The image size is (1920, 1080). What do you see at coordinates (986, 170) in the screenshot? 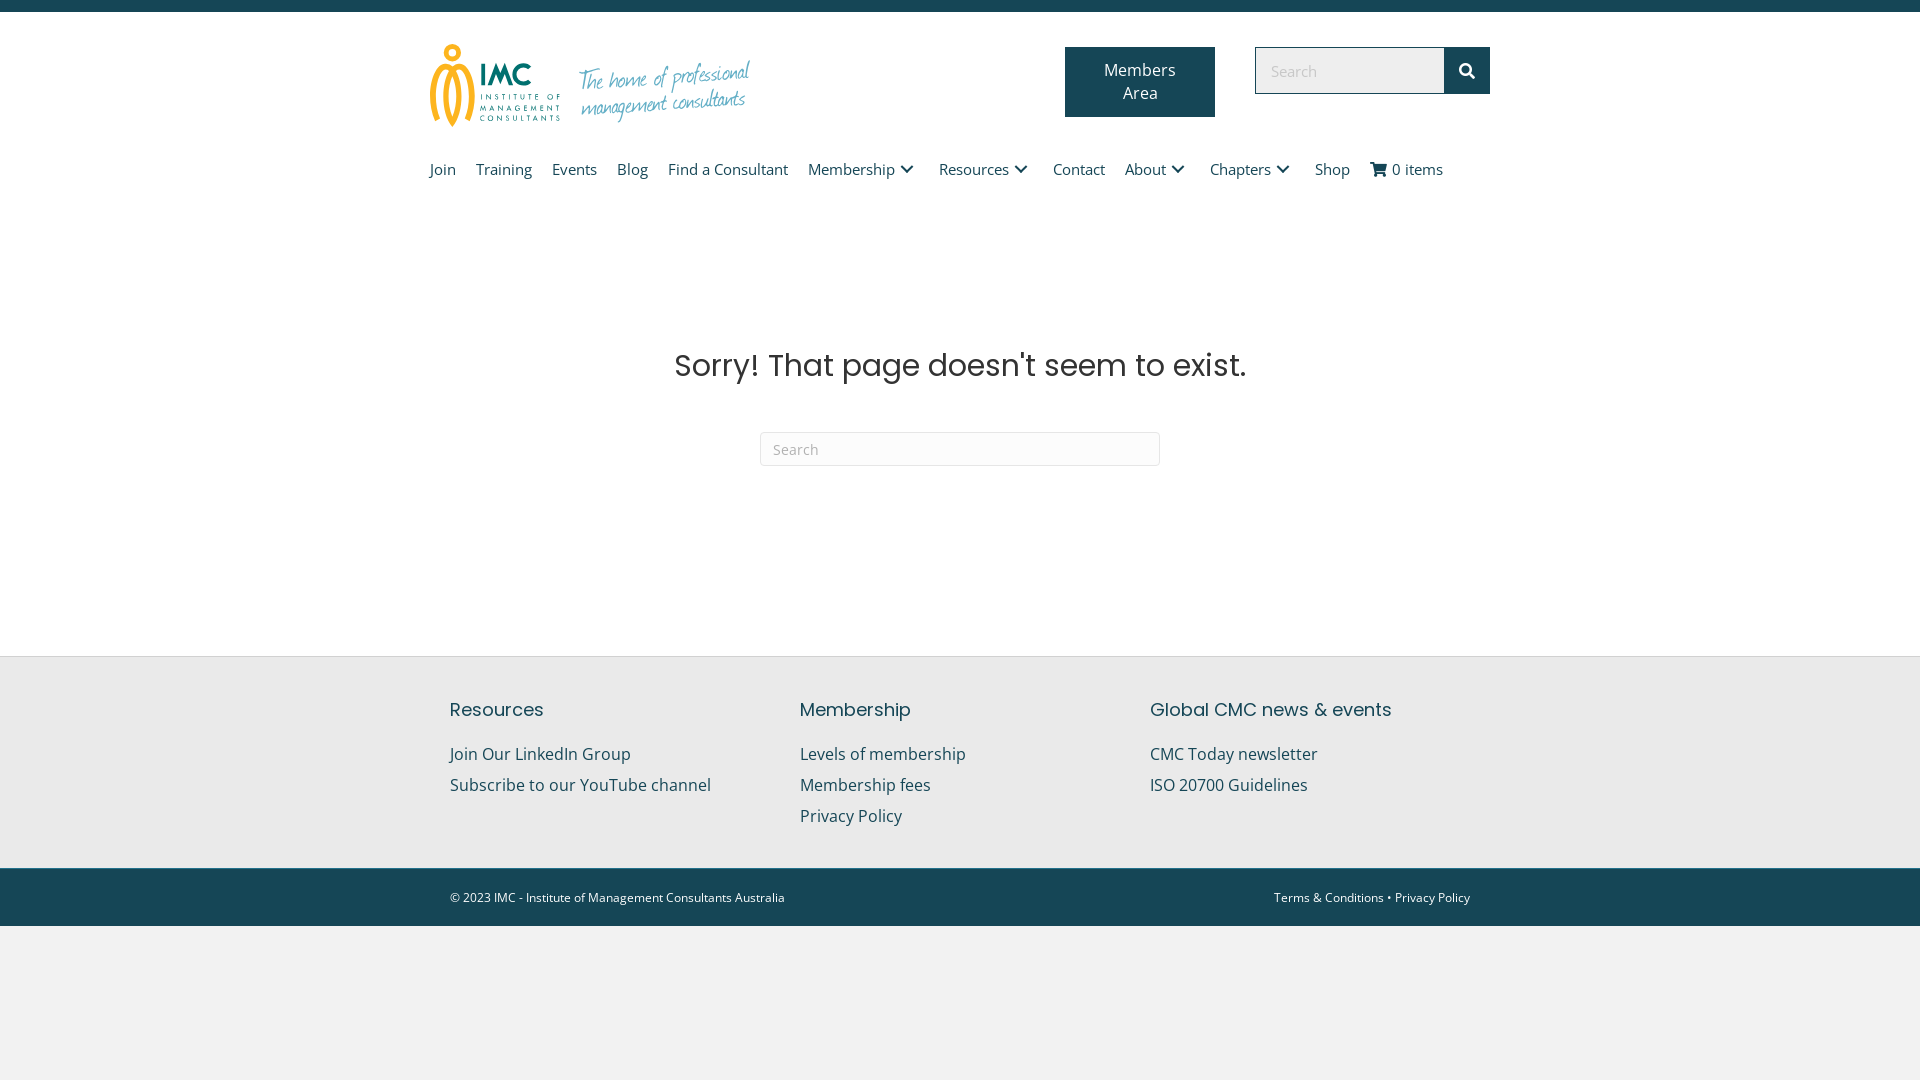
I see `Resources` at bounding box center [986, 170].